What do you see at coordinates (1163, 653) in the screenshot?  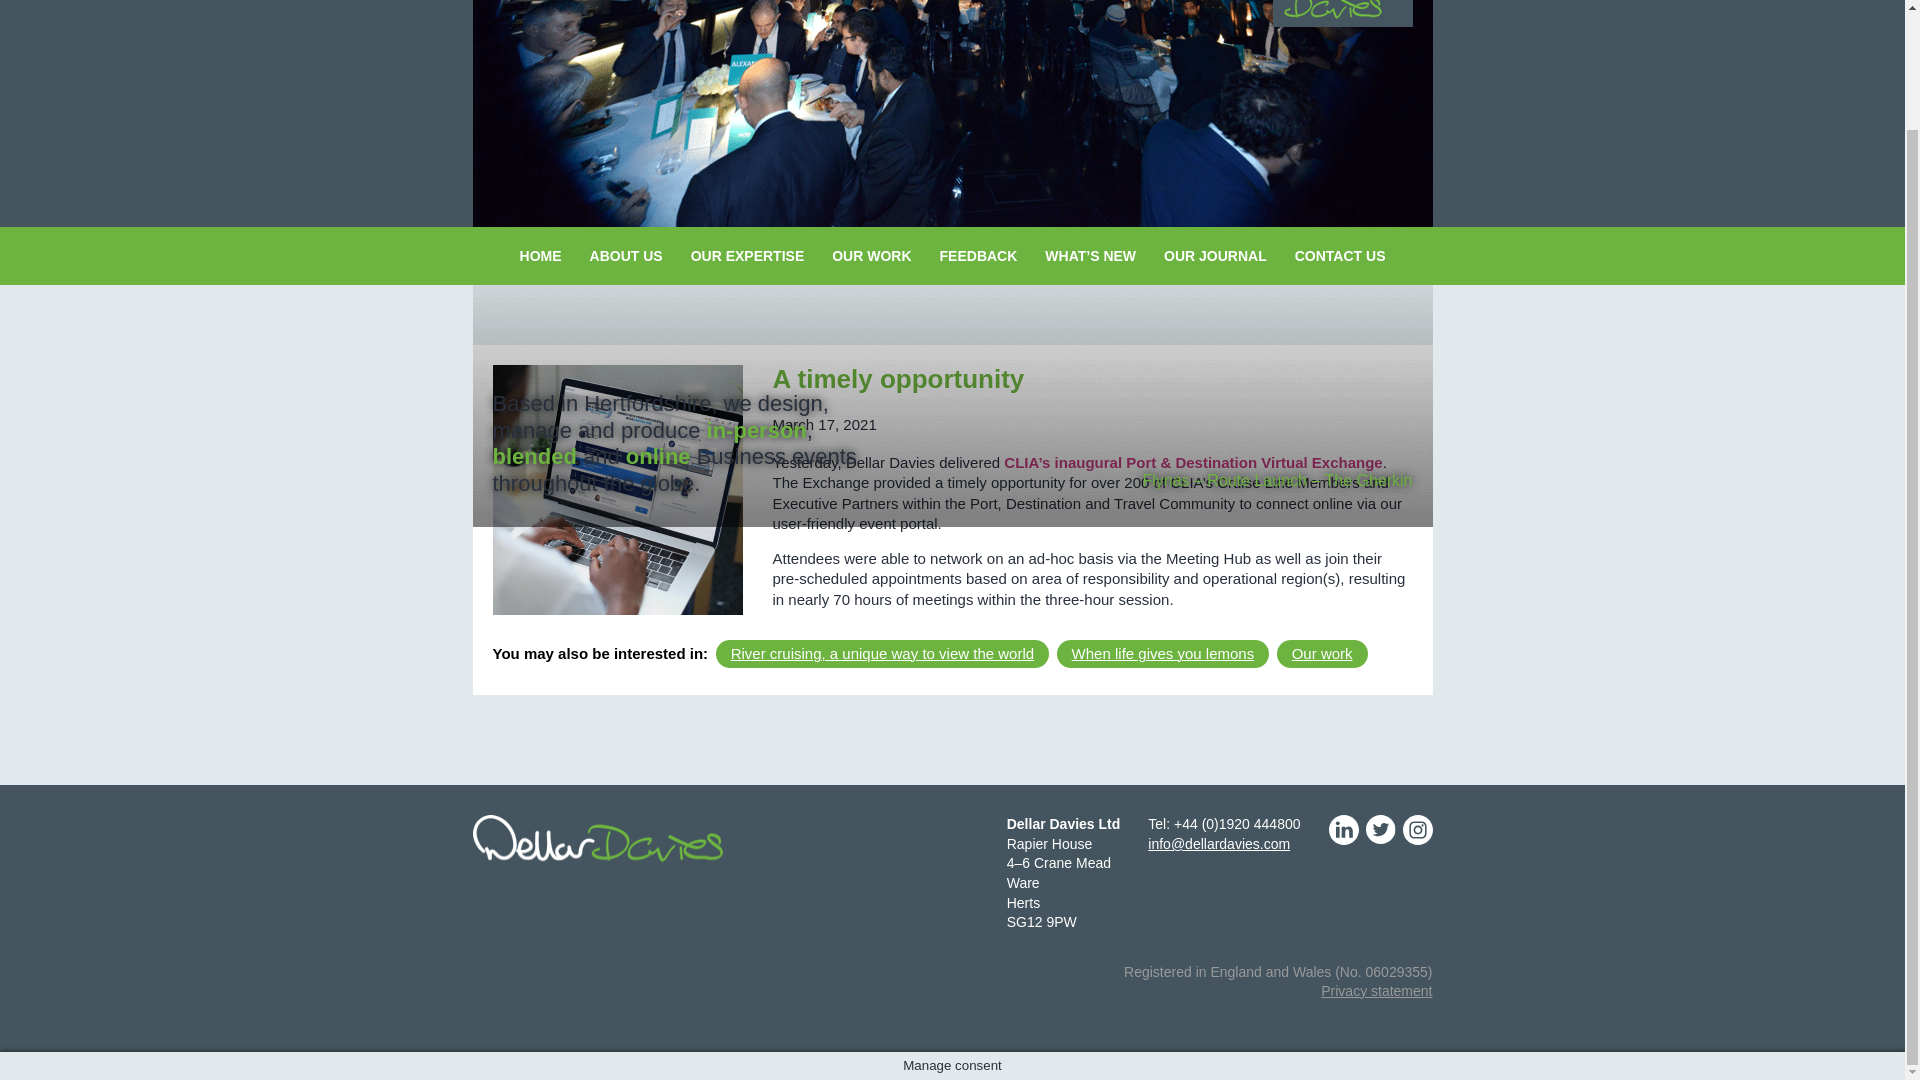 I see `When life gives you lemons` at bounding box center [1163, 653].